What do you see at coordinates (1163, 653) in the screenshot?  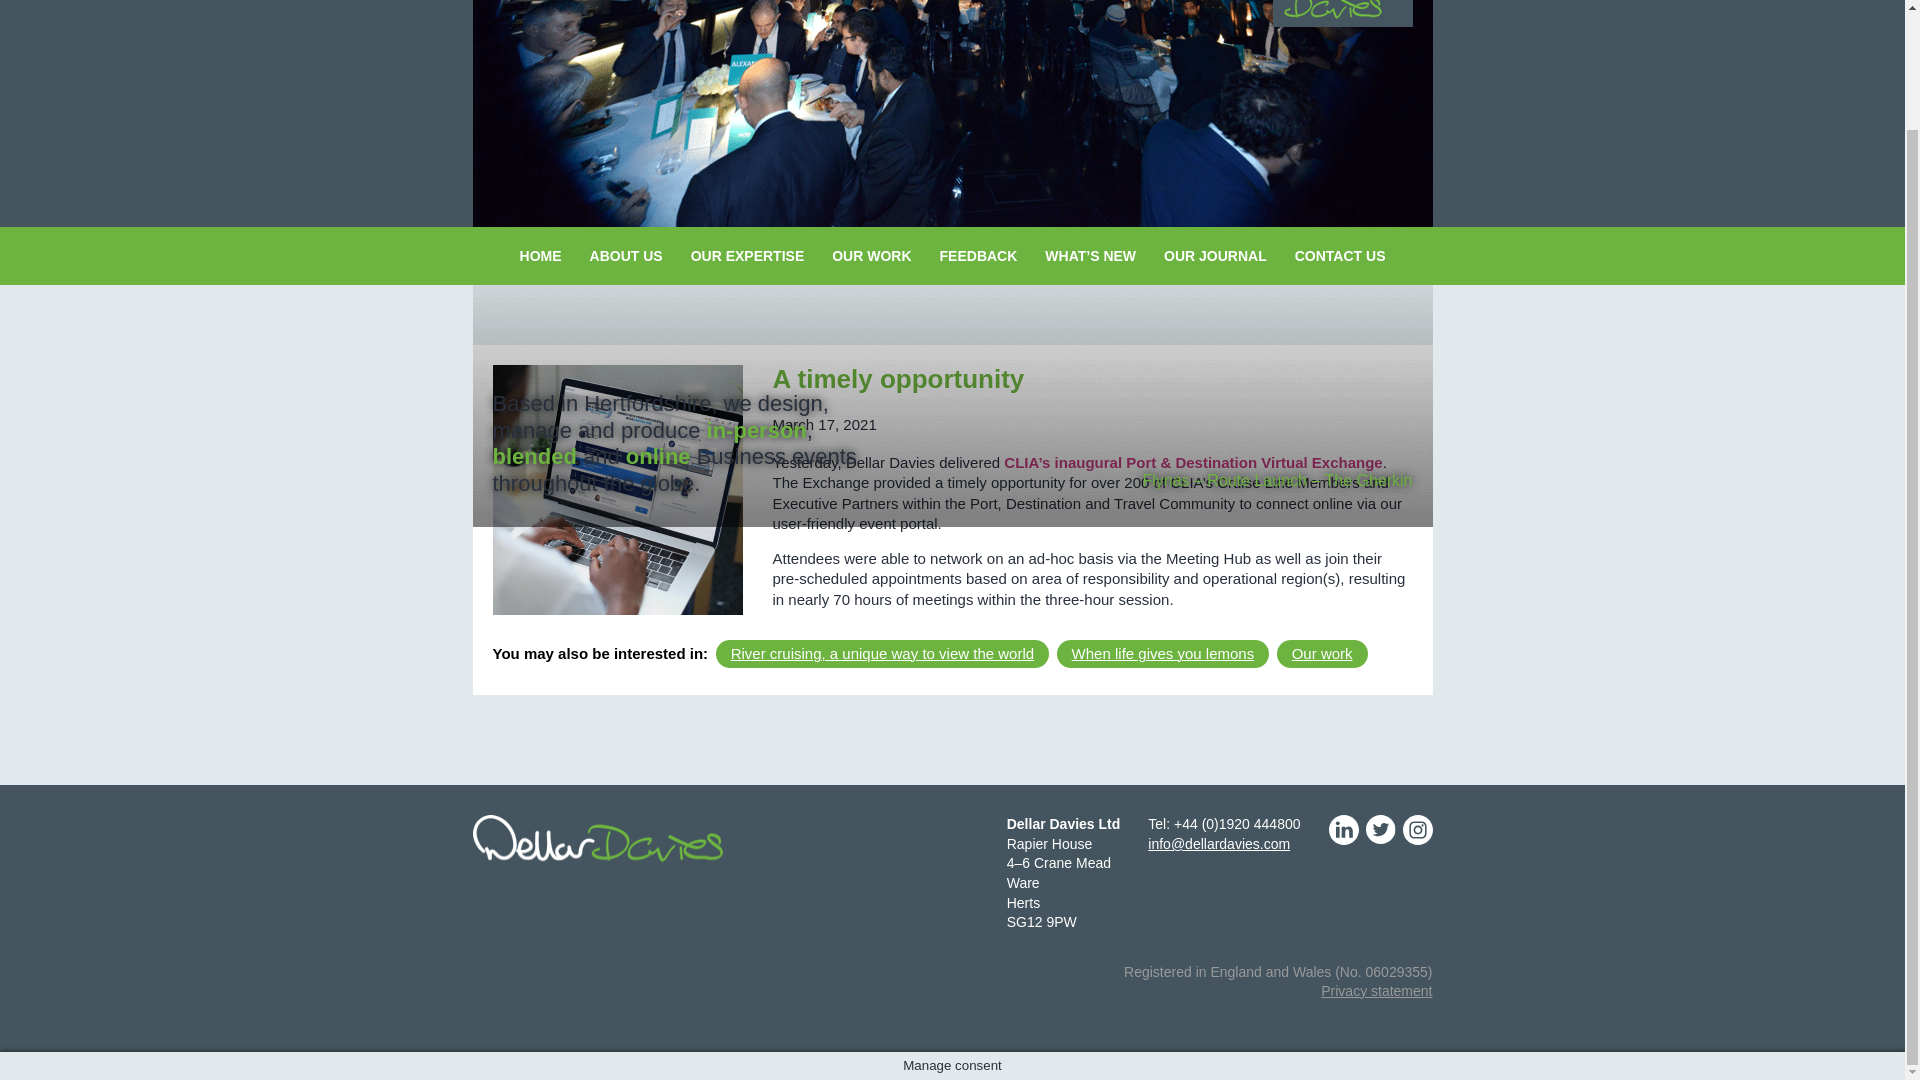 I see `When life gives you lemons` at bounding box center [1163, 653].